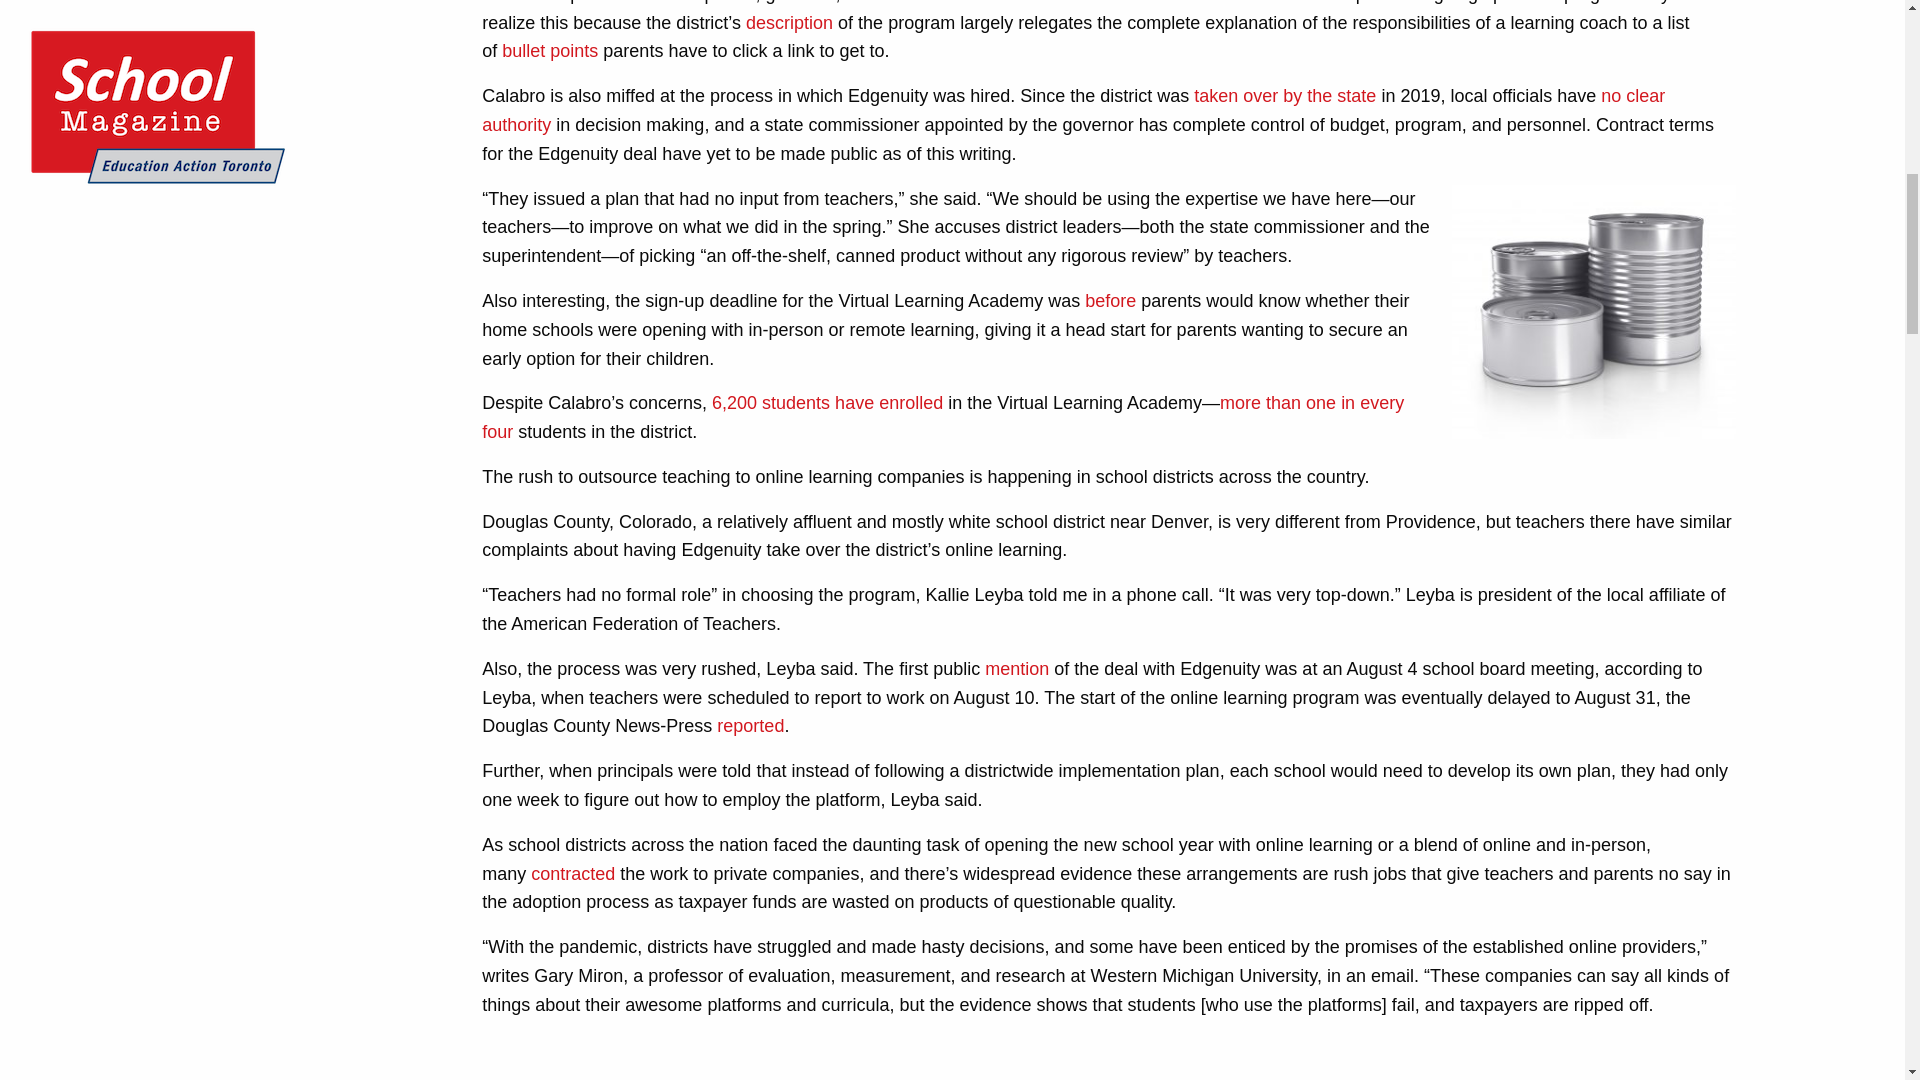  I want to click on no clear authority, so click(1072, 110).